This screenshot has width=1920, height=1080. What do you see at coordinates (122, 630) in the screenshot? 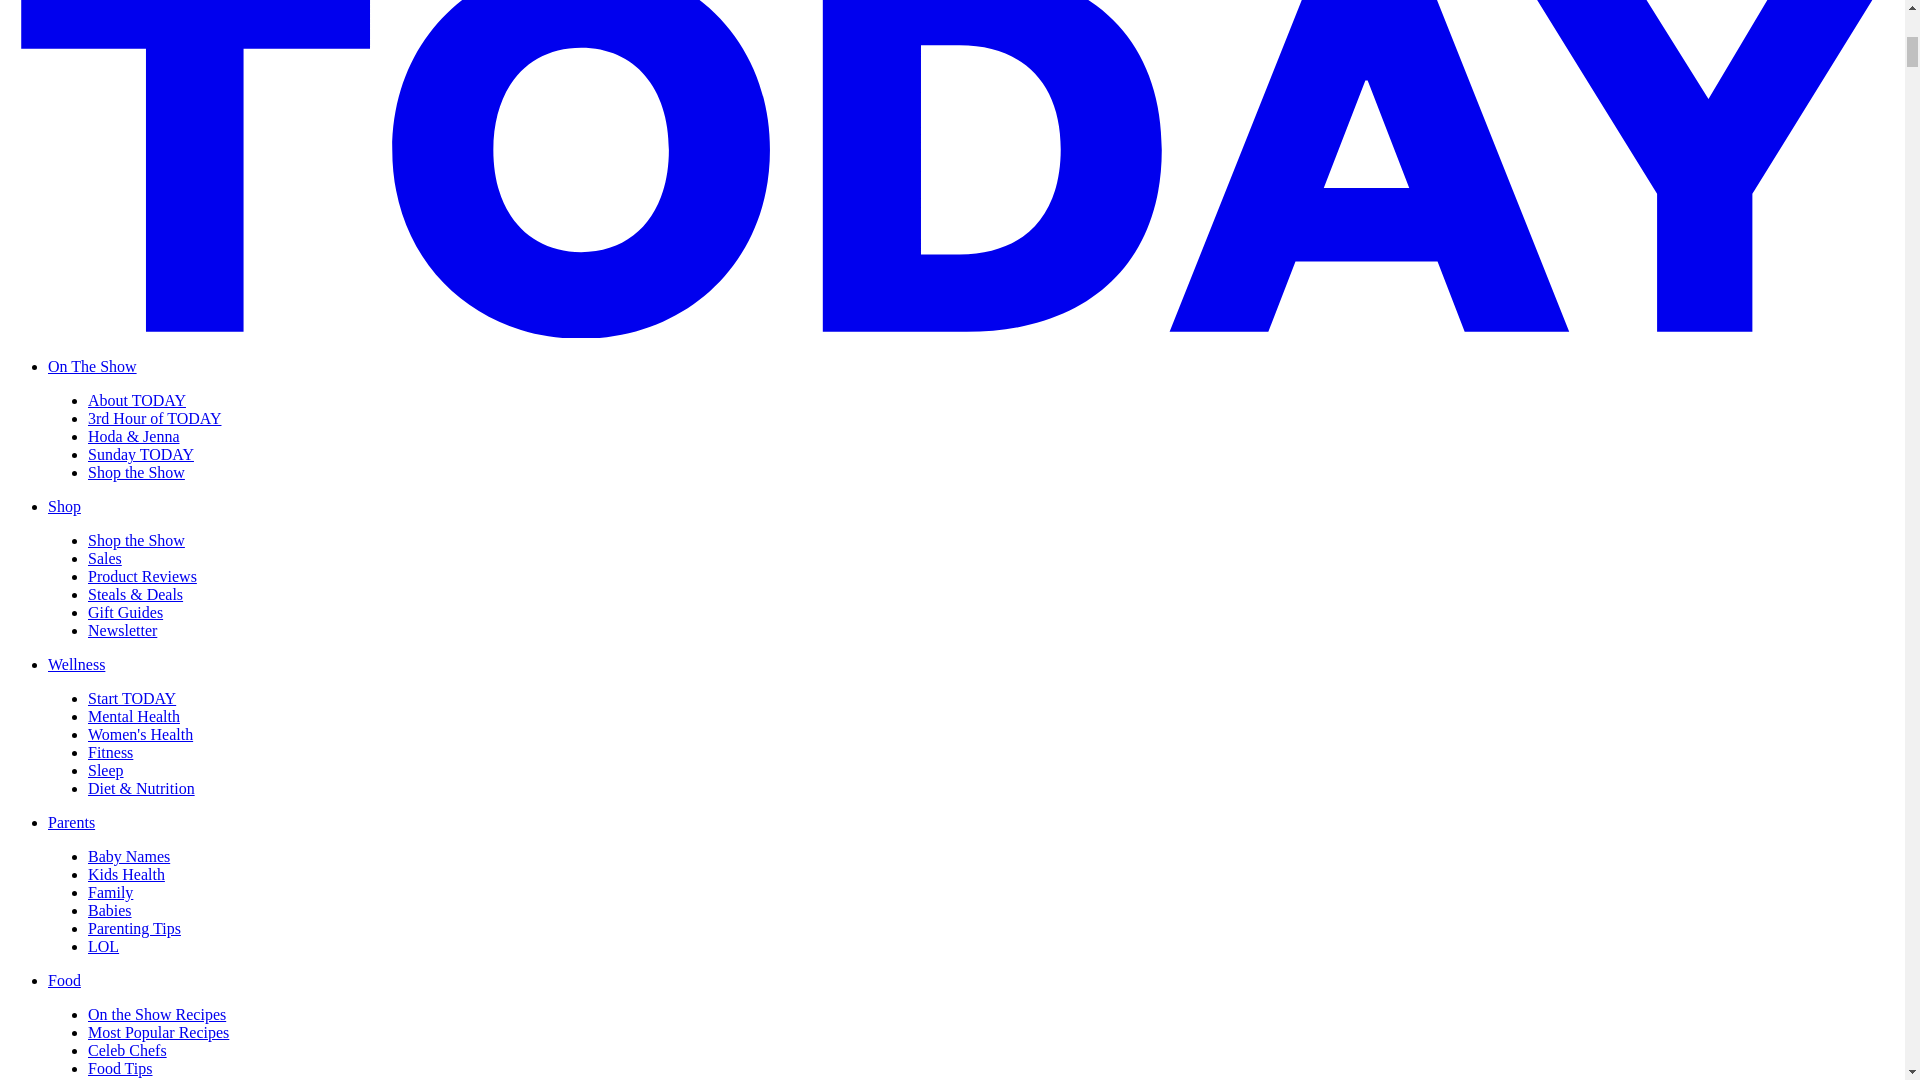
I see `Newsletter` at bounding box center [122, 630].